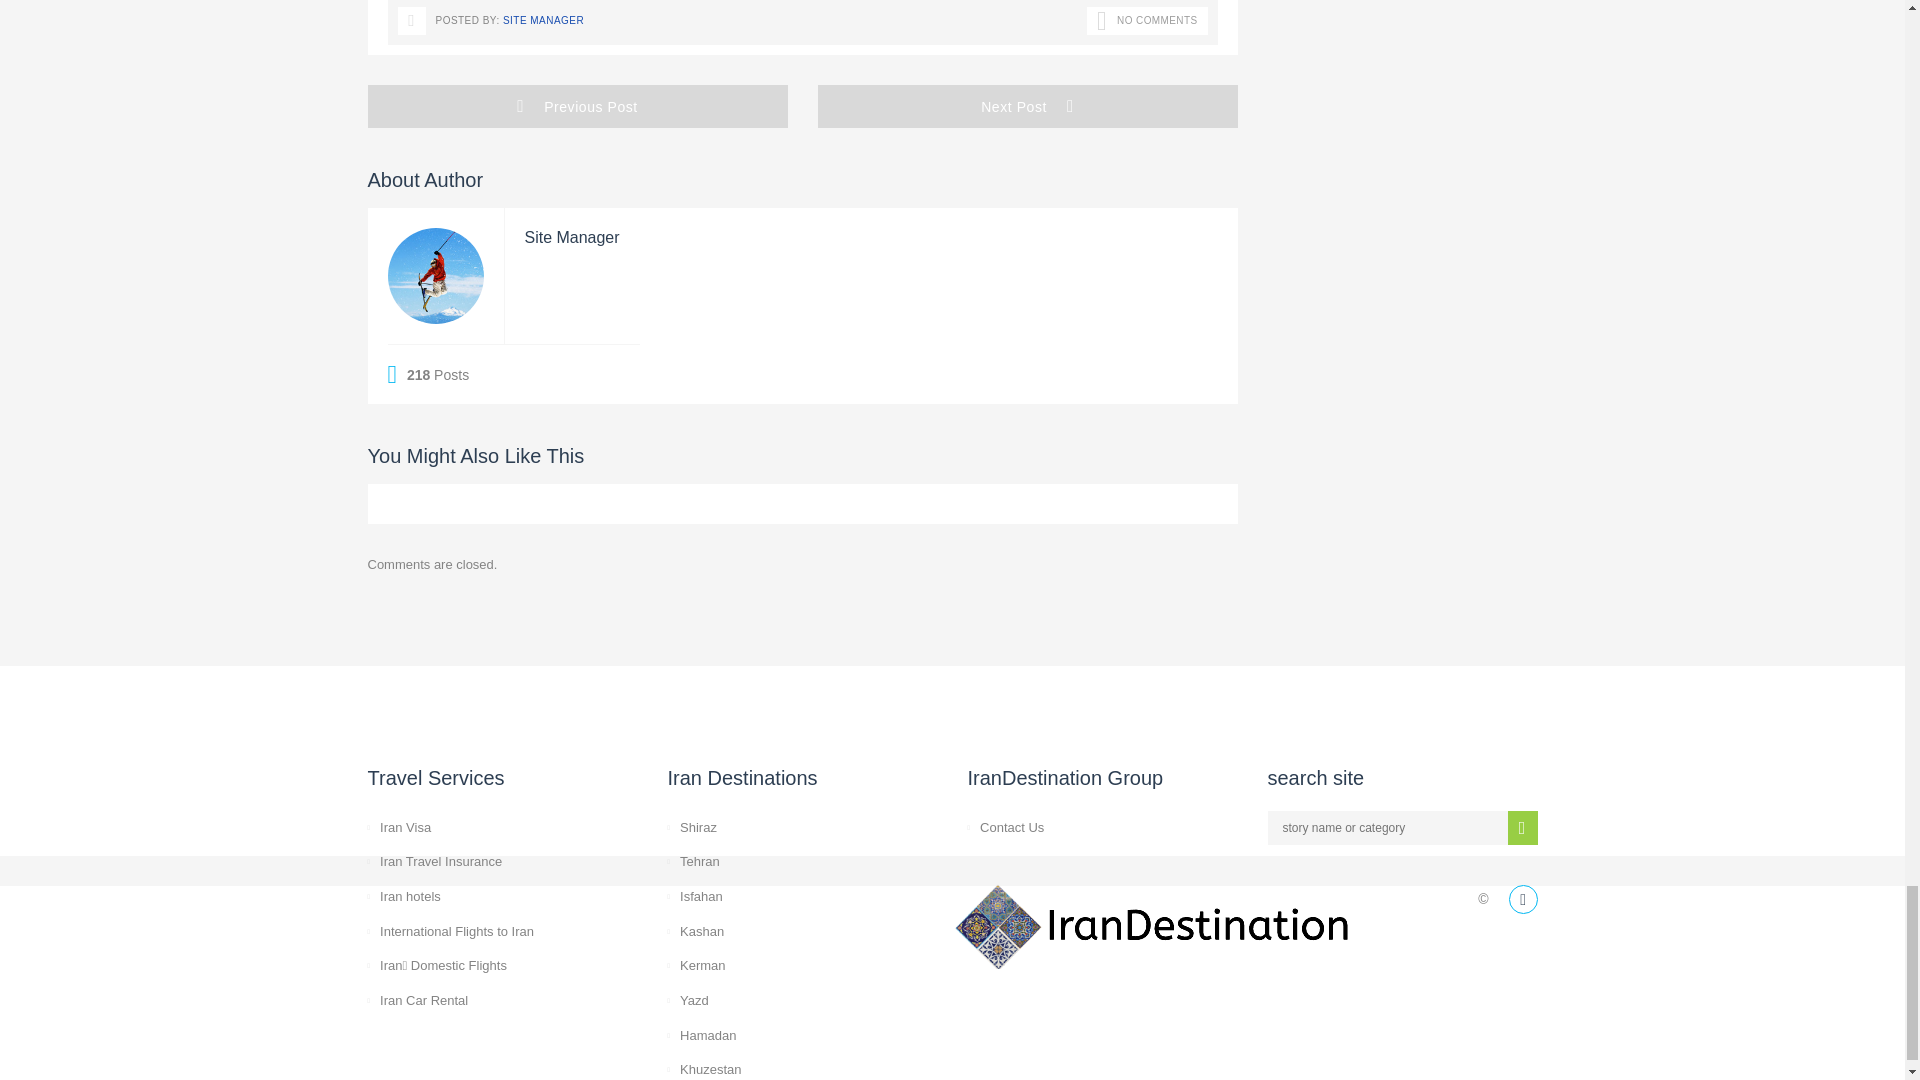 The width and height of the screenshot is (1920, 1080). I want to click on Posts by Site Manager, so click(543, 20).